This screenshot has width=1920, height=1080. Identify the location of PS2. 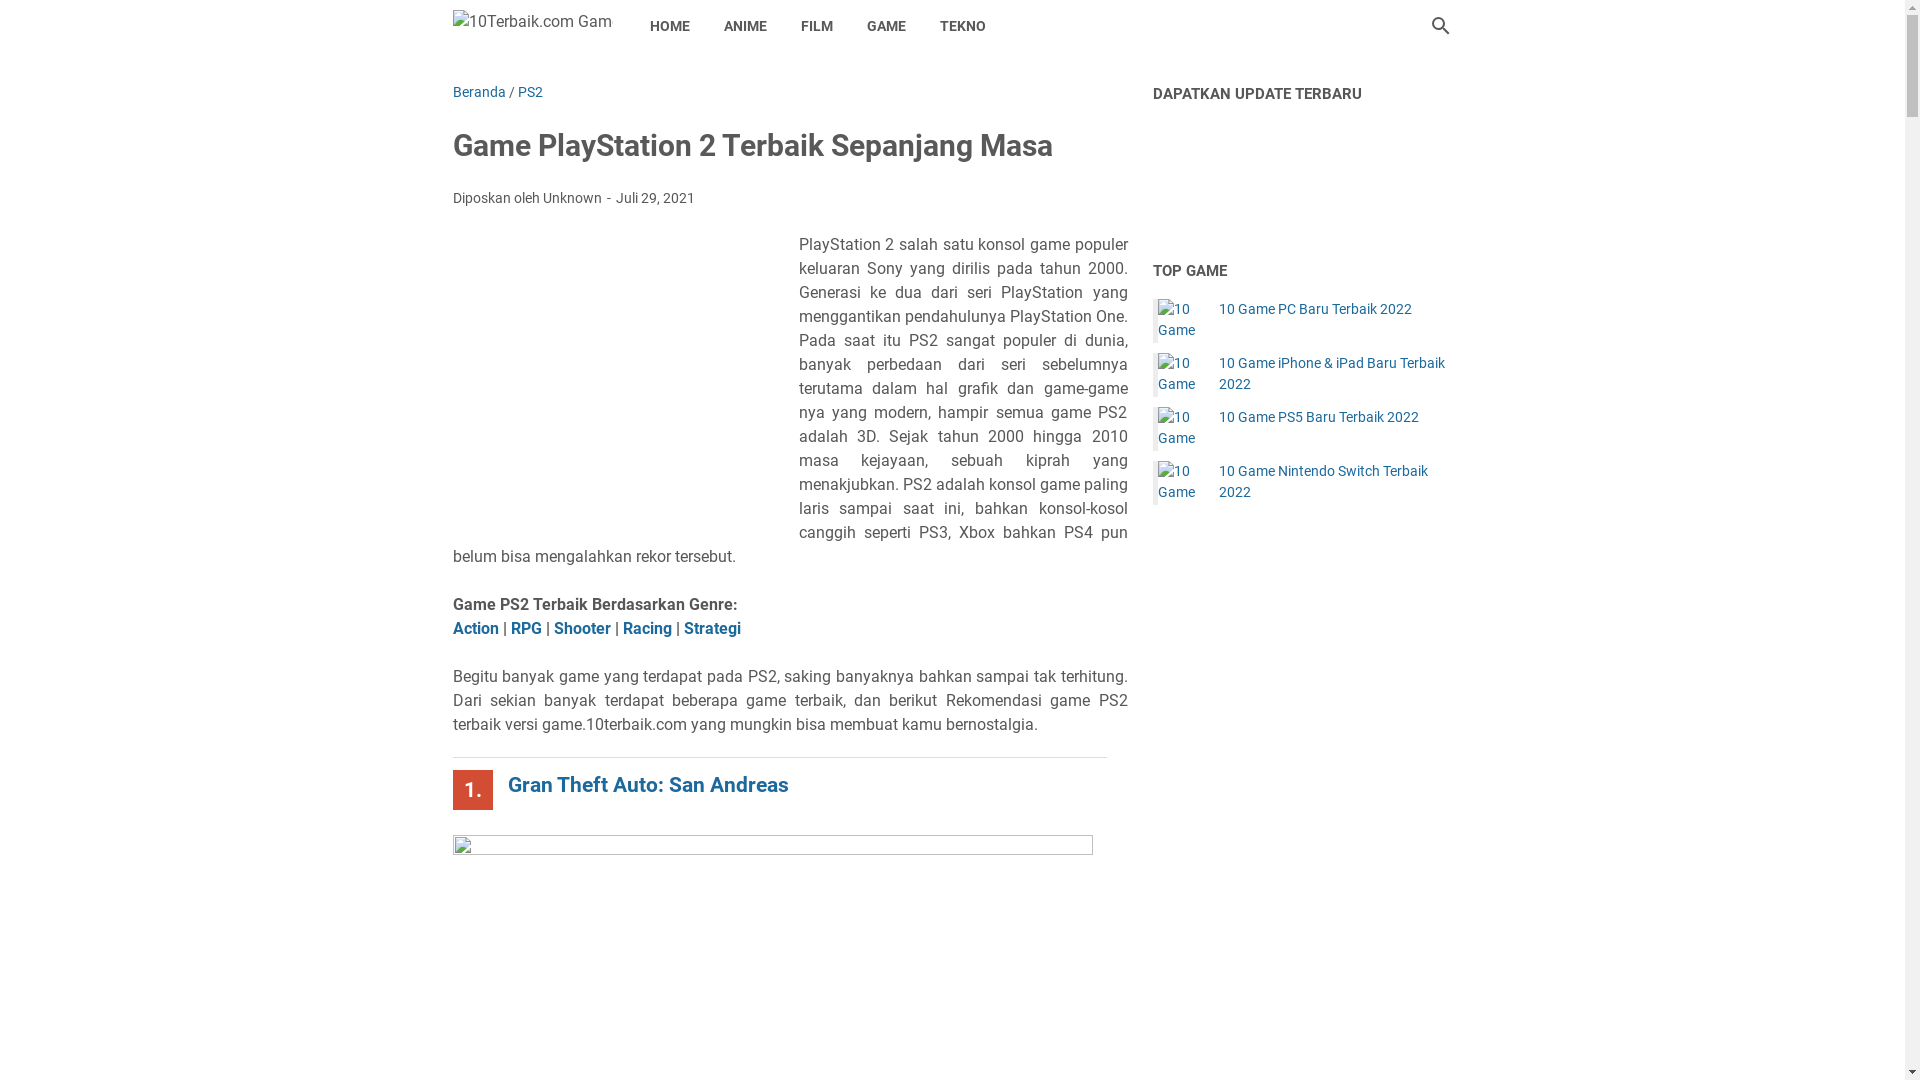
(530, 92).